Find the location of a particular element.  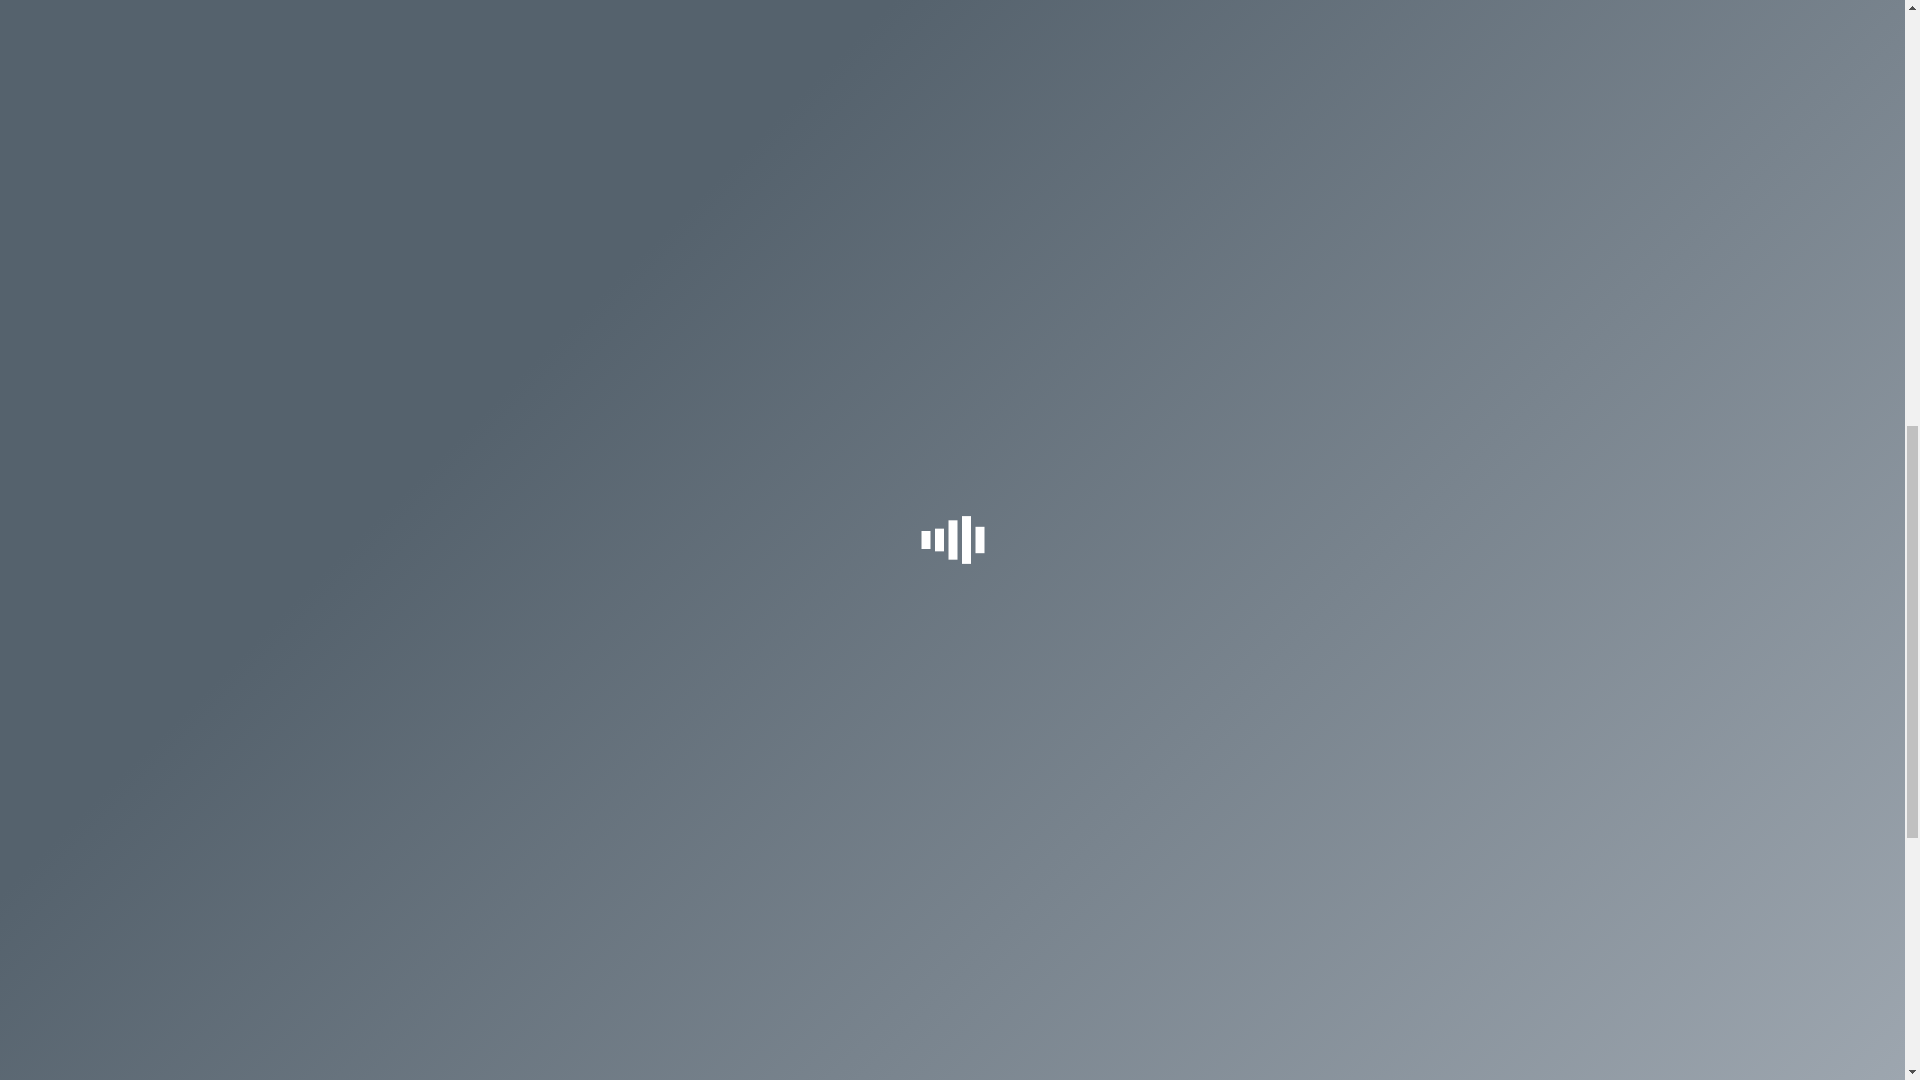

No Pain, No Brain Gain is located at coordinates (559, 840).